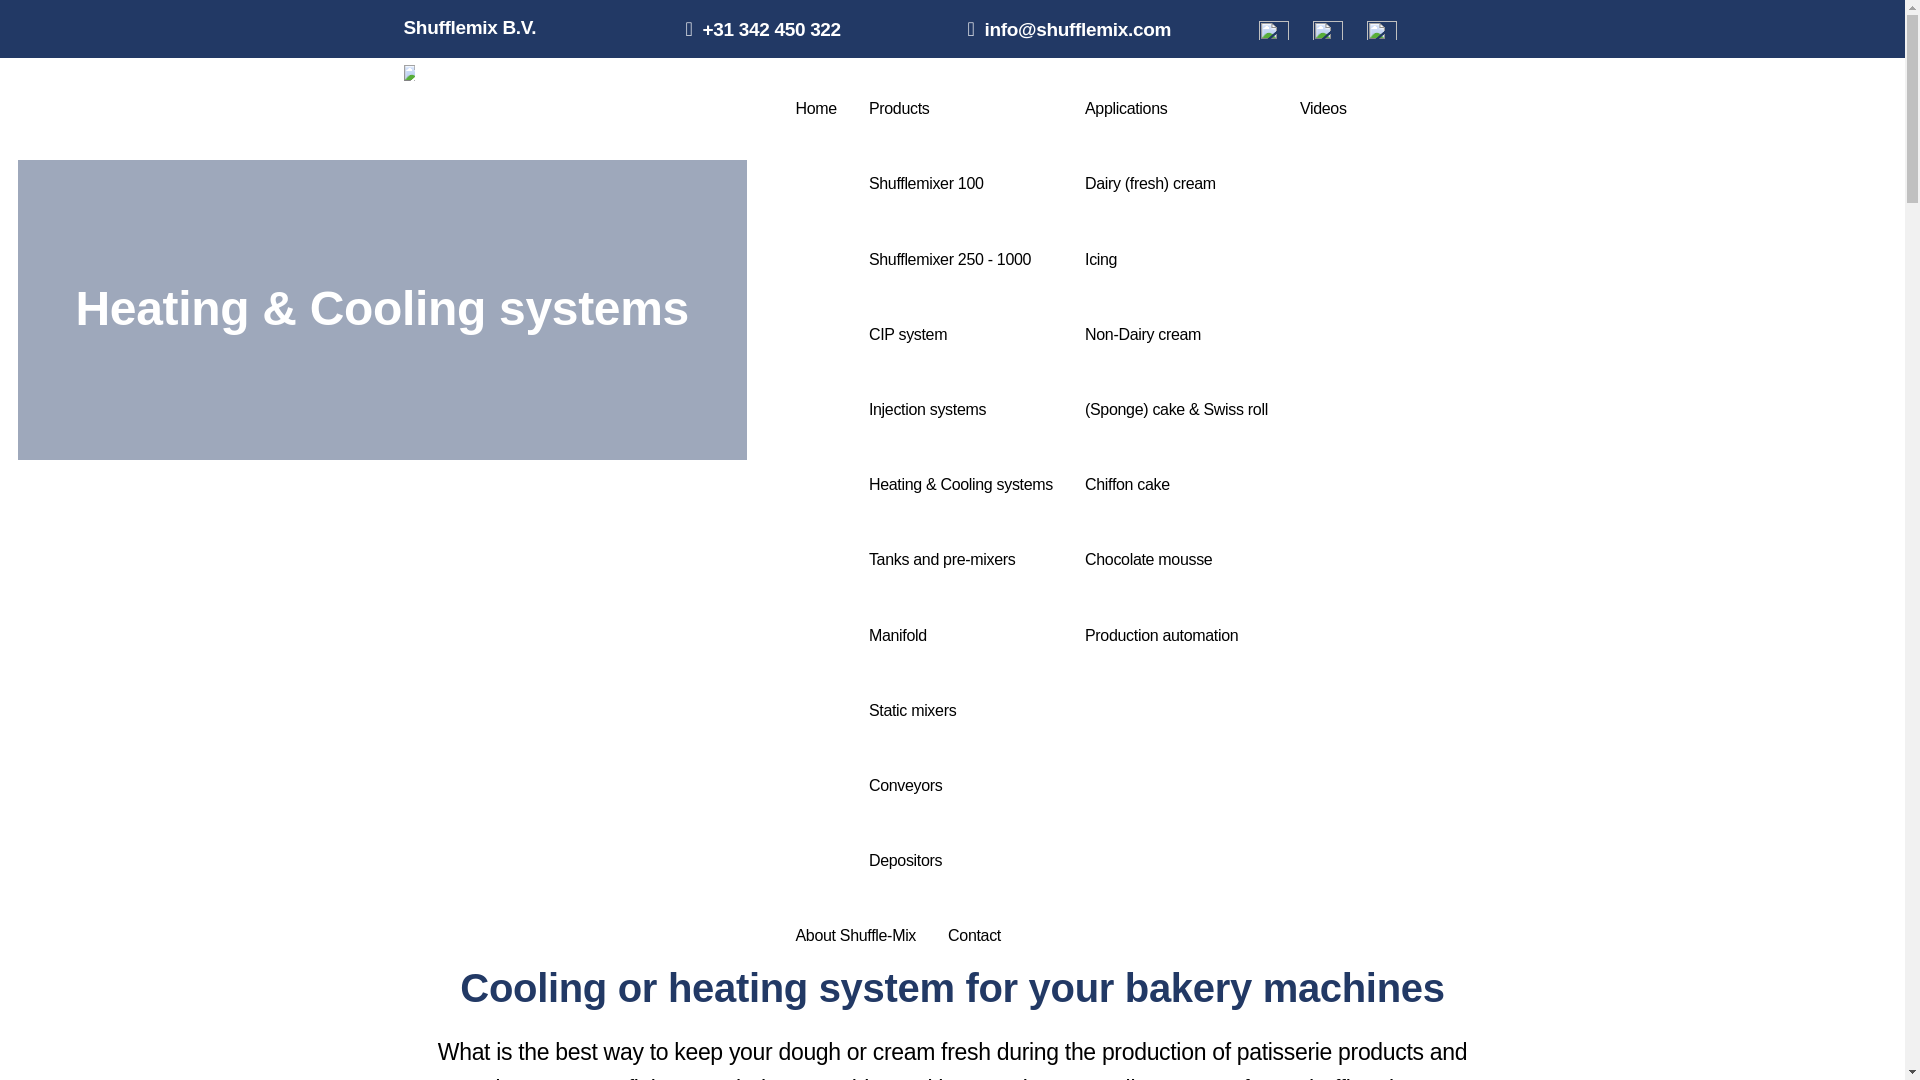 This screenshot has width=1920, height=1080. I want to click on Shufflemixer 250 - 1000, so click(960, 245).